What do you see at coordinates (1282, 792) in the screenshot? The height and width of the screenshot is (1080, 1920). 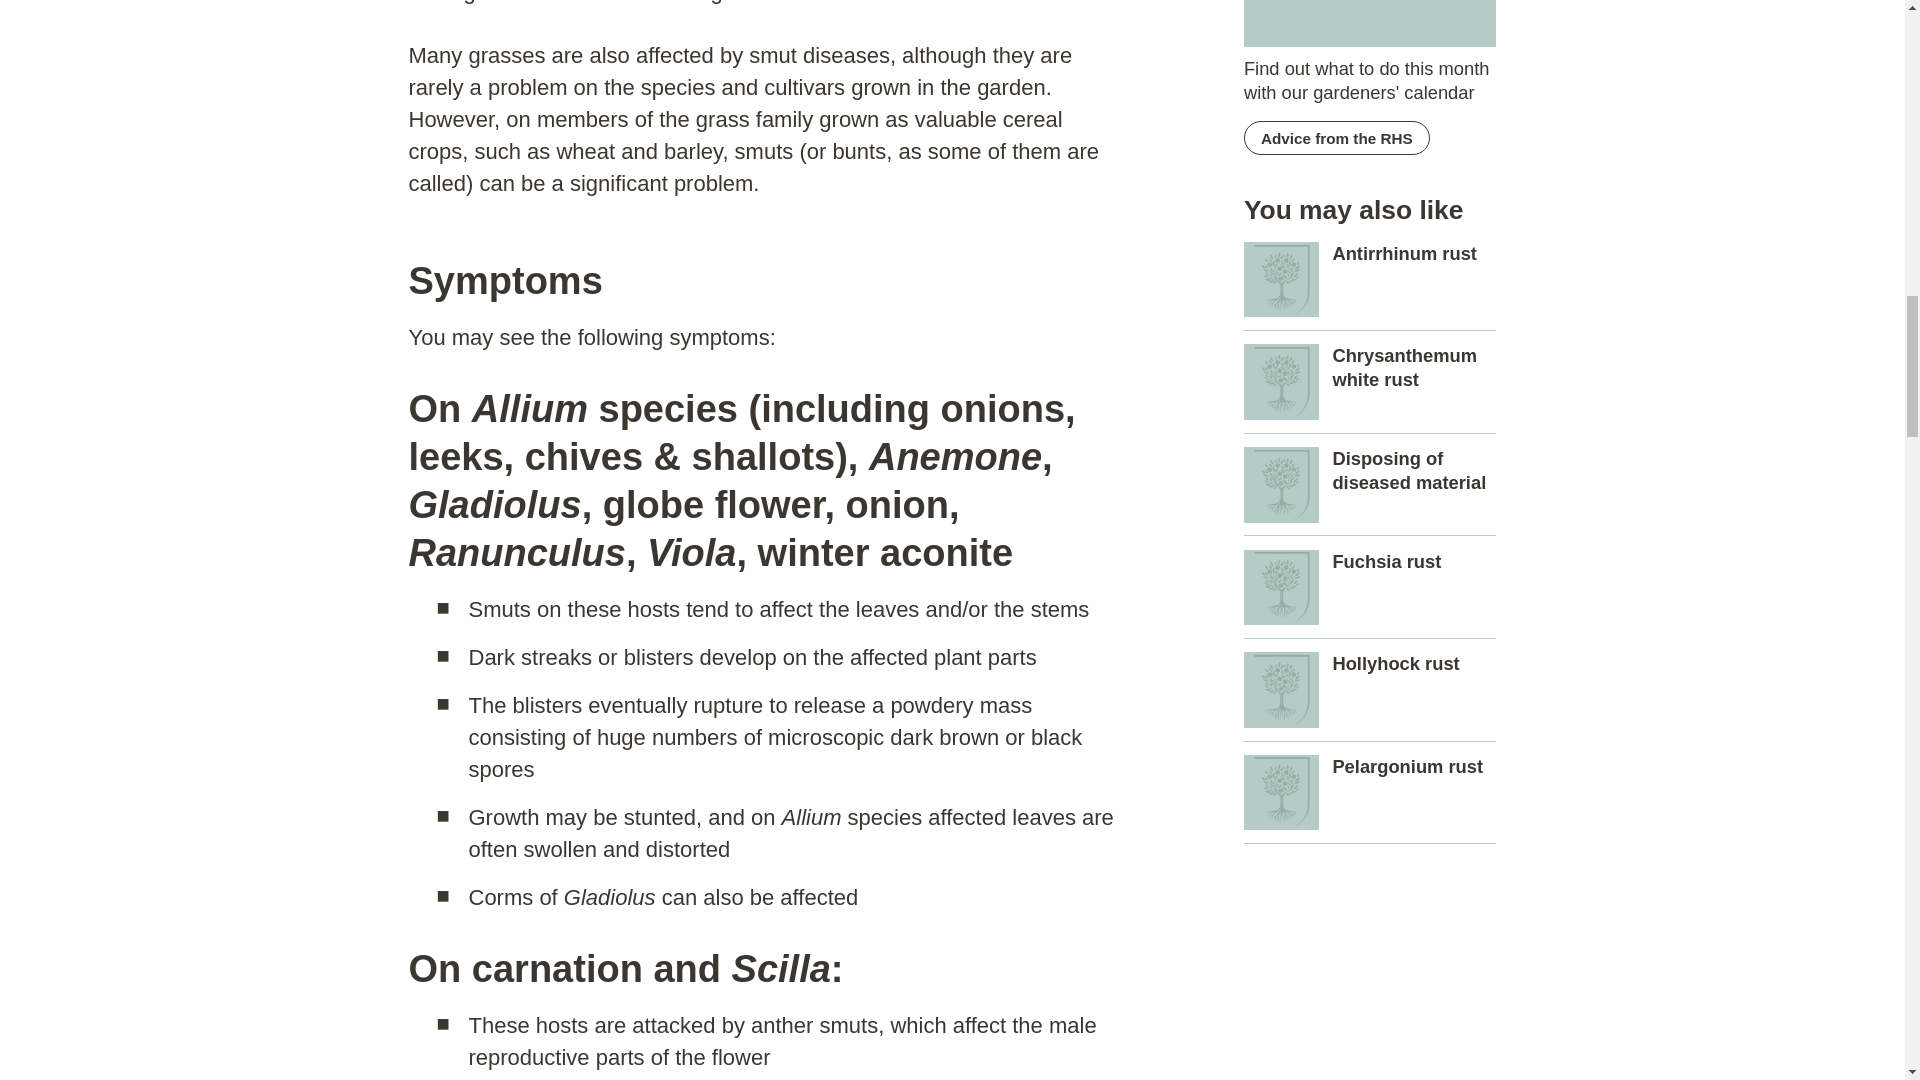 I see `You may also like` at bounding box center [1282, 792].